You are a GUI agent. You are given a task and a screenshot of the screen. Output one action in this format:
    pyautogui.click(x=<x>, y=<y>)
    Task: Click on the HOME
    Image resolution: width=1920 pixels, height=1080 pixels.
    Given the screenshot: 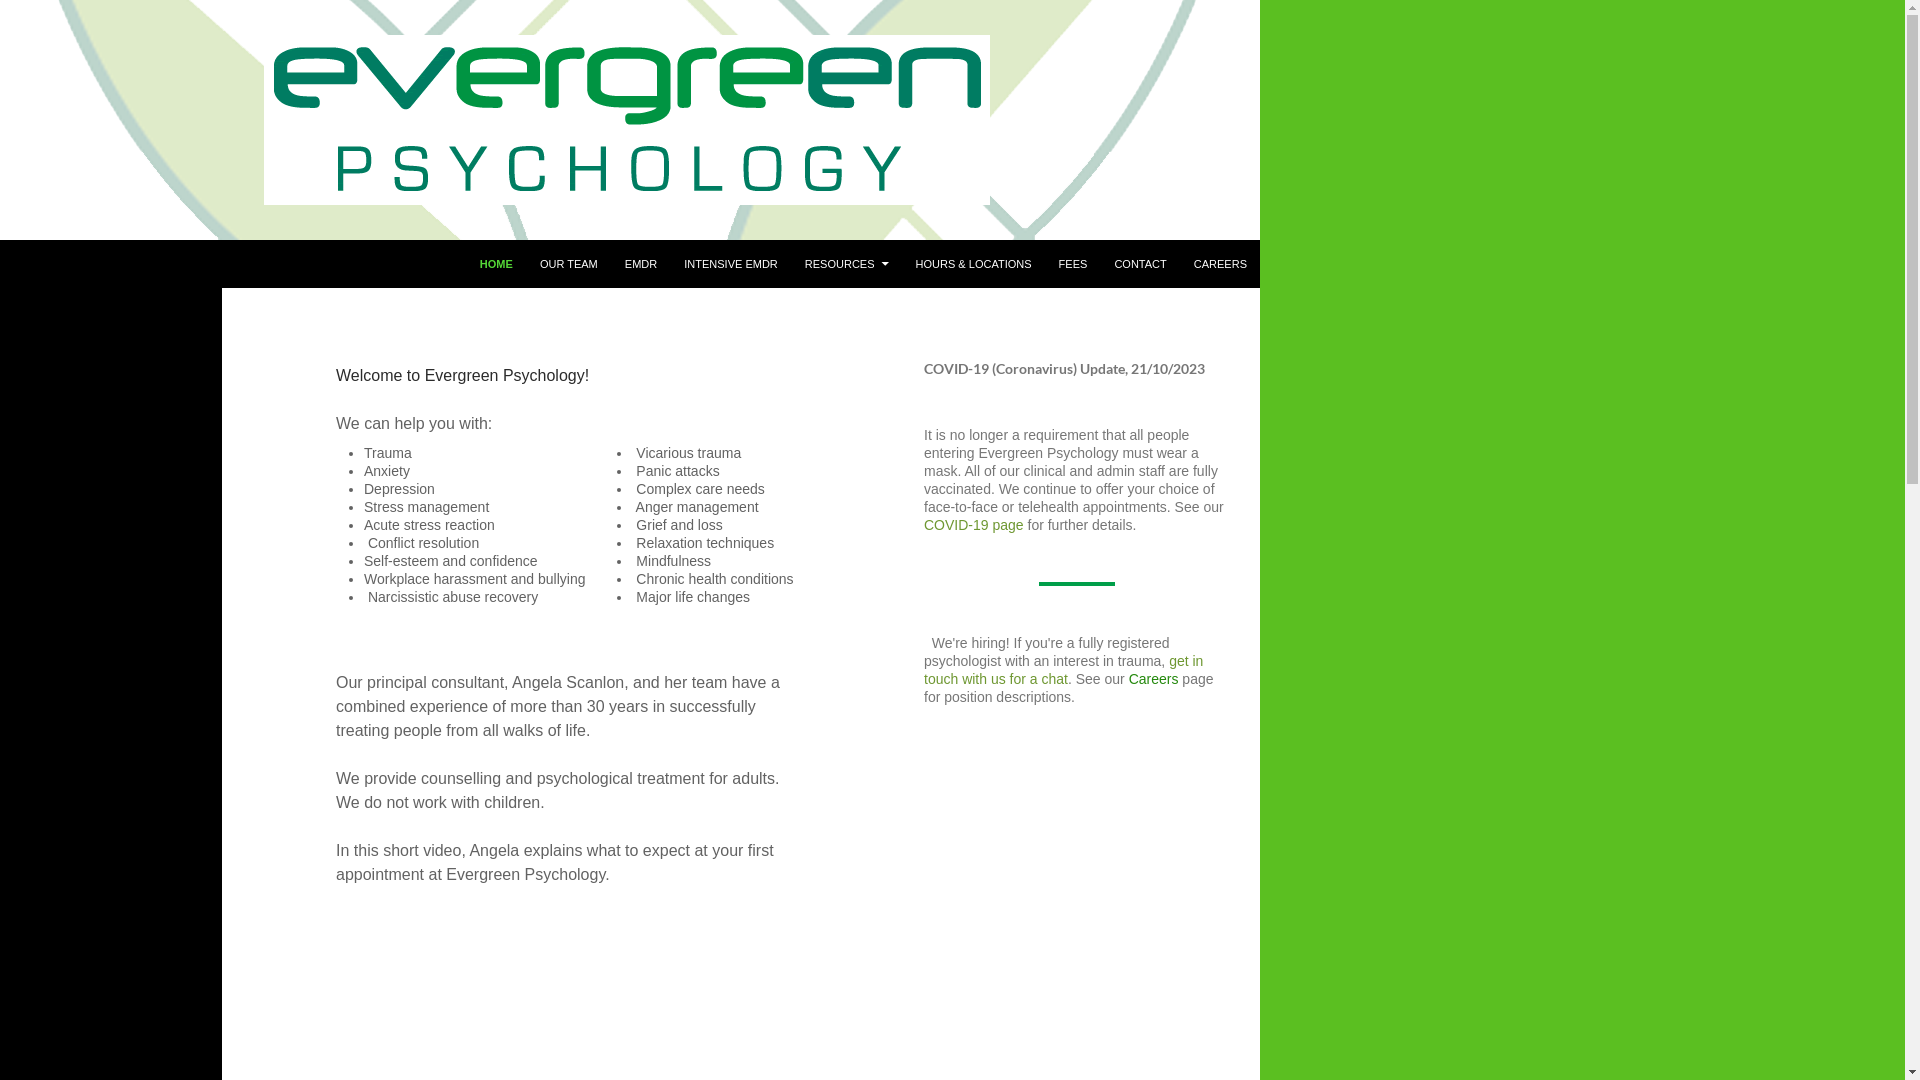 What is the action you would take?
    pyautogui.click(x=496, y=264)
    